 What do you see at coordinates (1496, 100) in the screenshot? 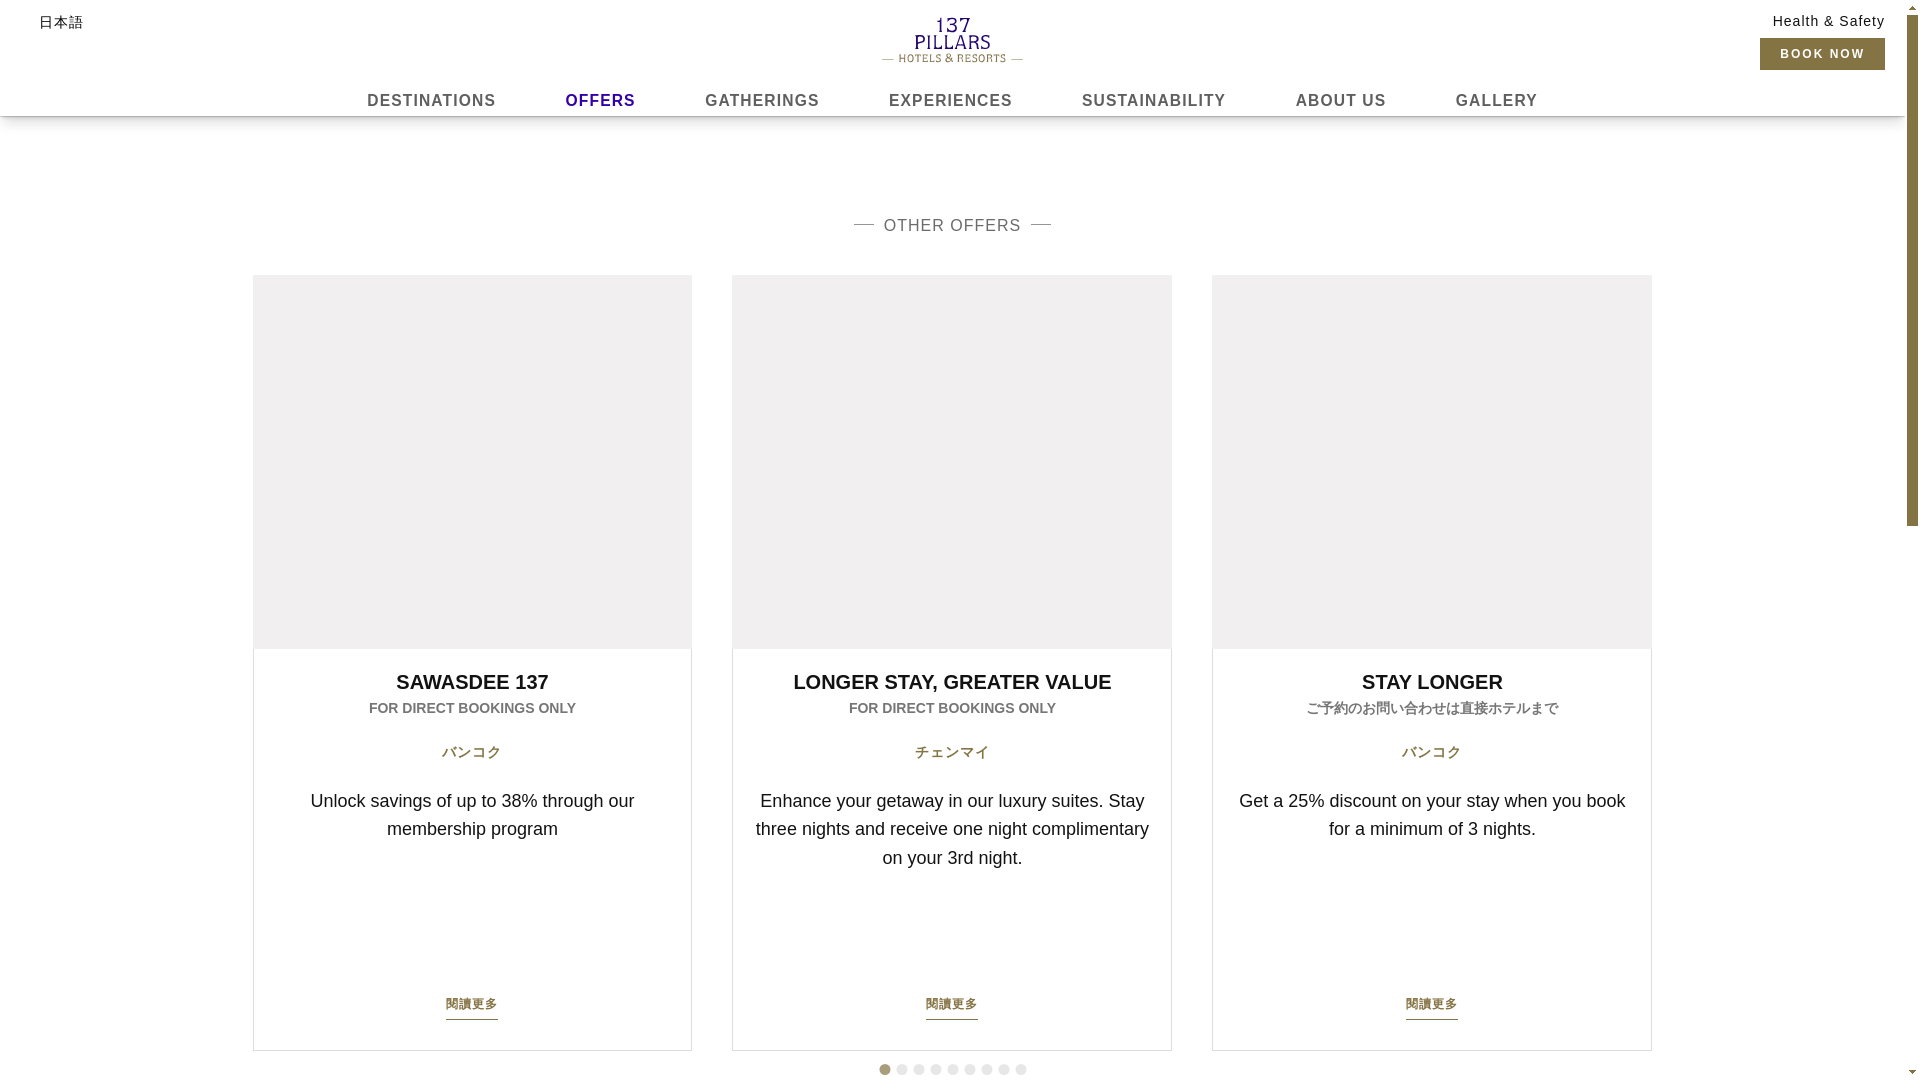
I see `GALLERY` at bounding box center [1496, 100].